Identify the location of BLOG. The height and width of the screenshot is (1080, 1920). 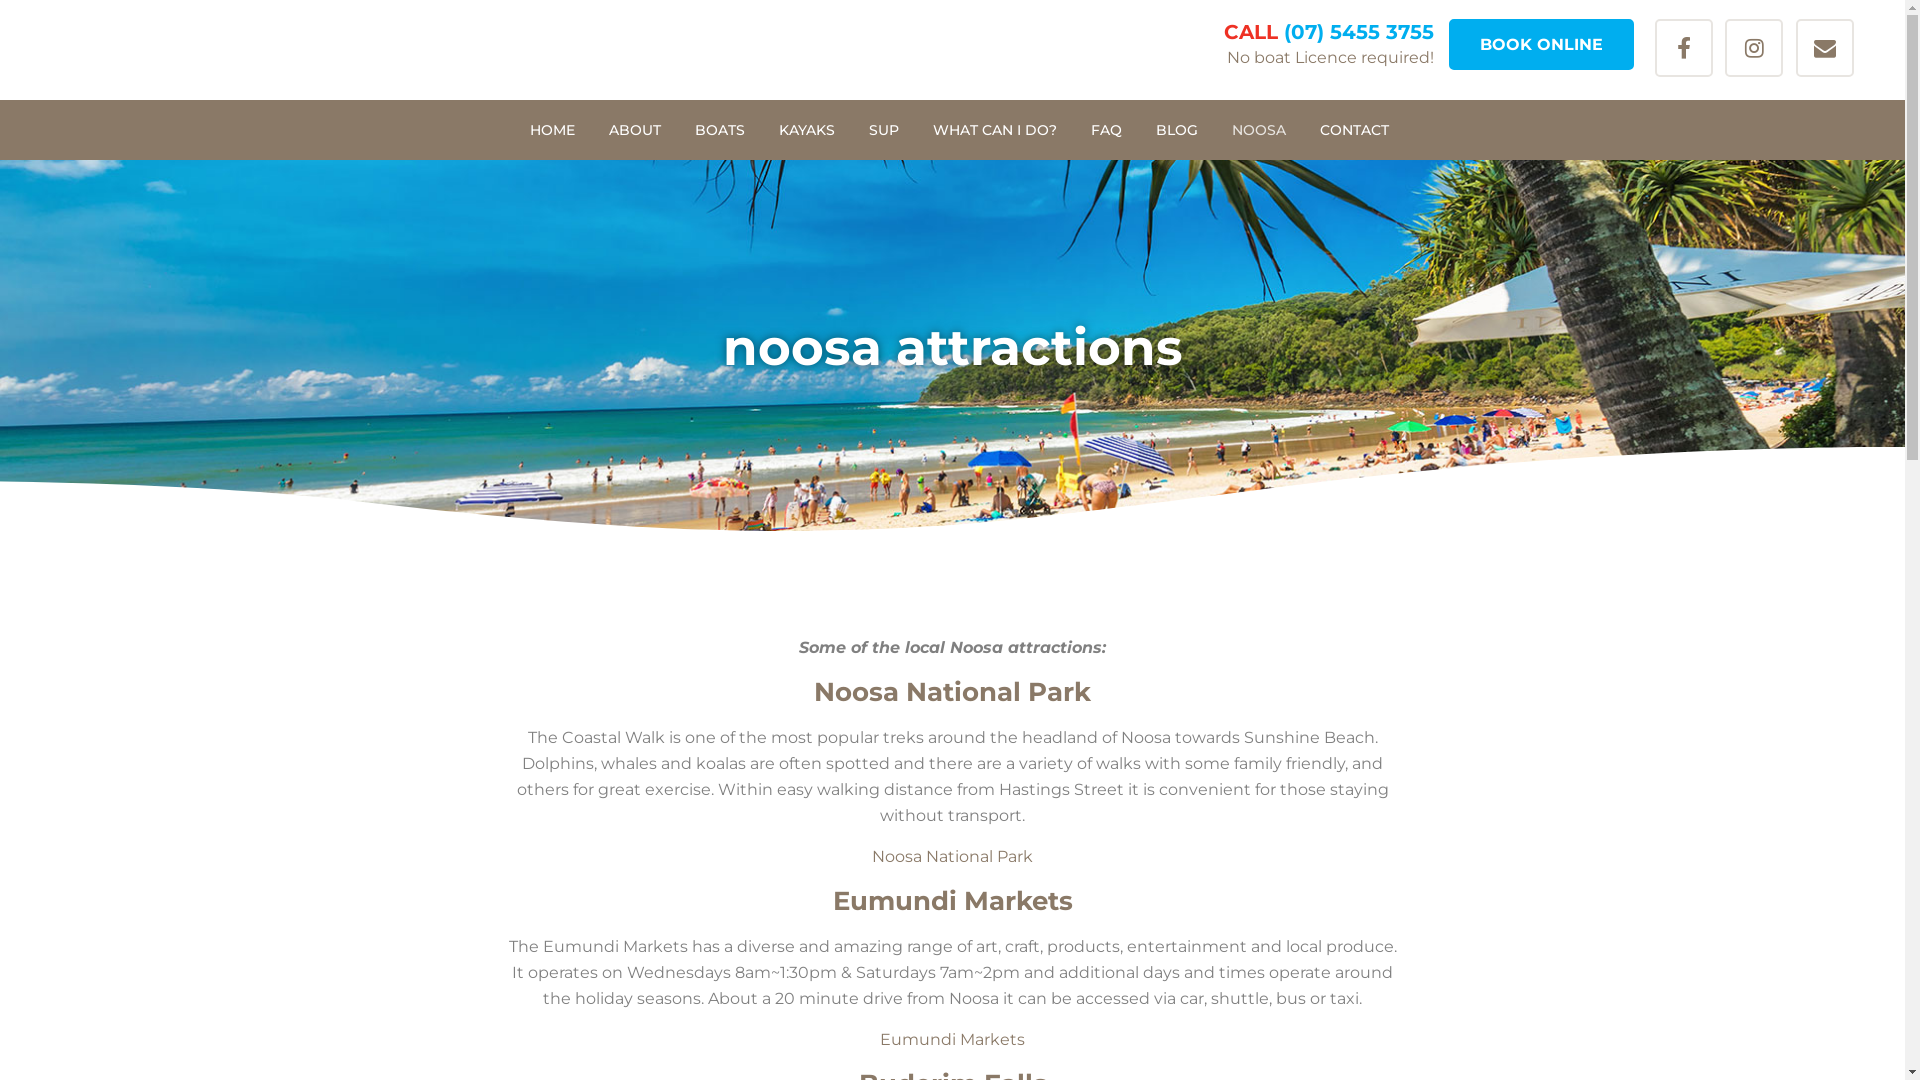
(1176, 130).